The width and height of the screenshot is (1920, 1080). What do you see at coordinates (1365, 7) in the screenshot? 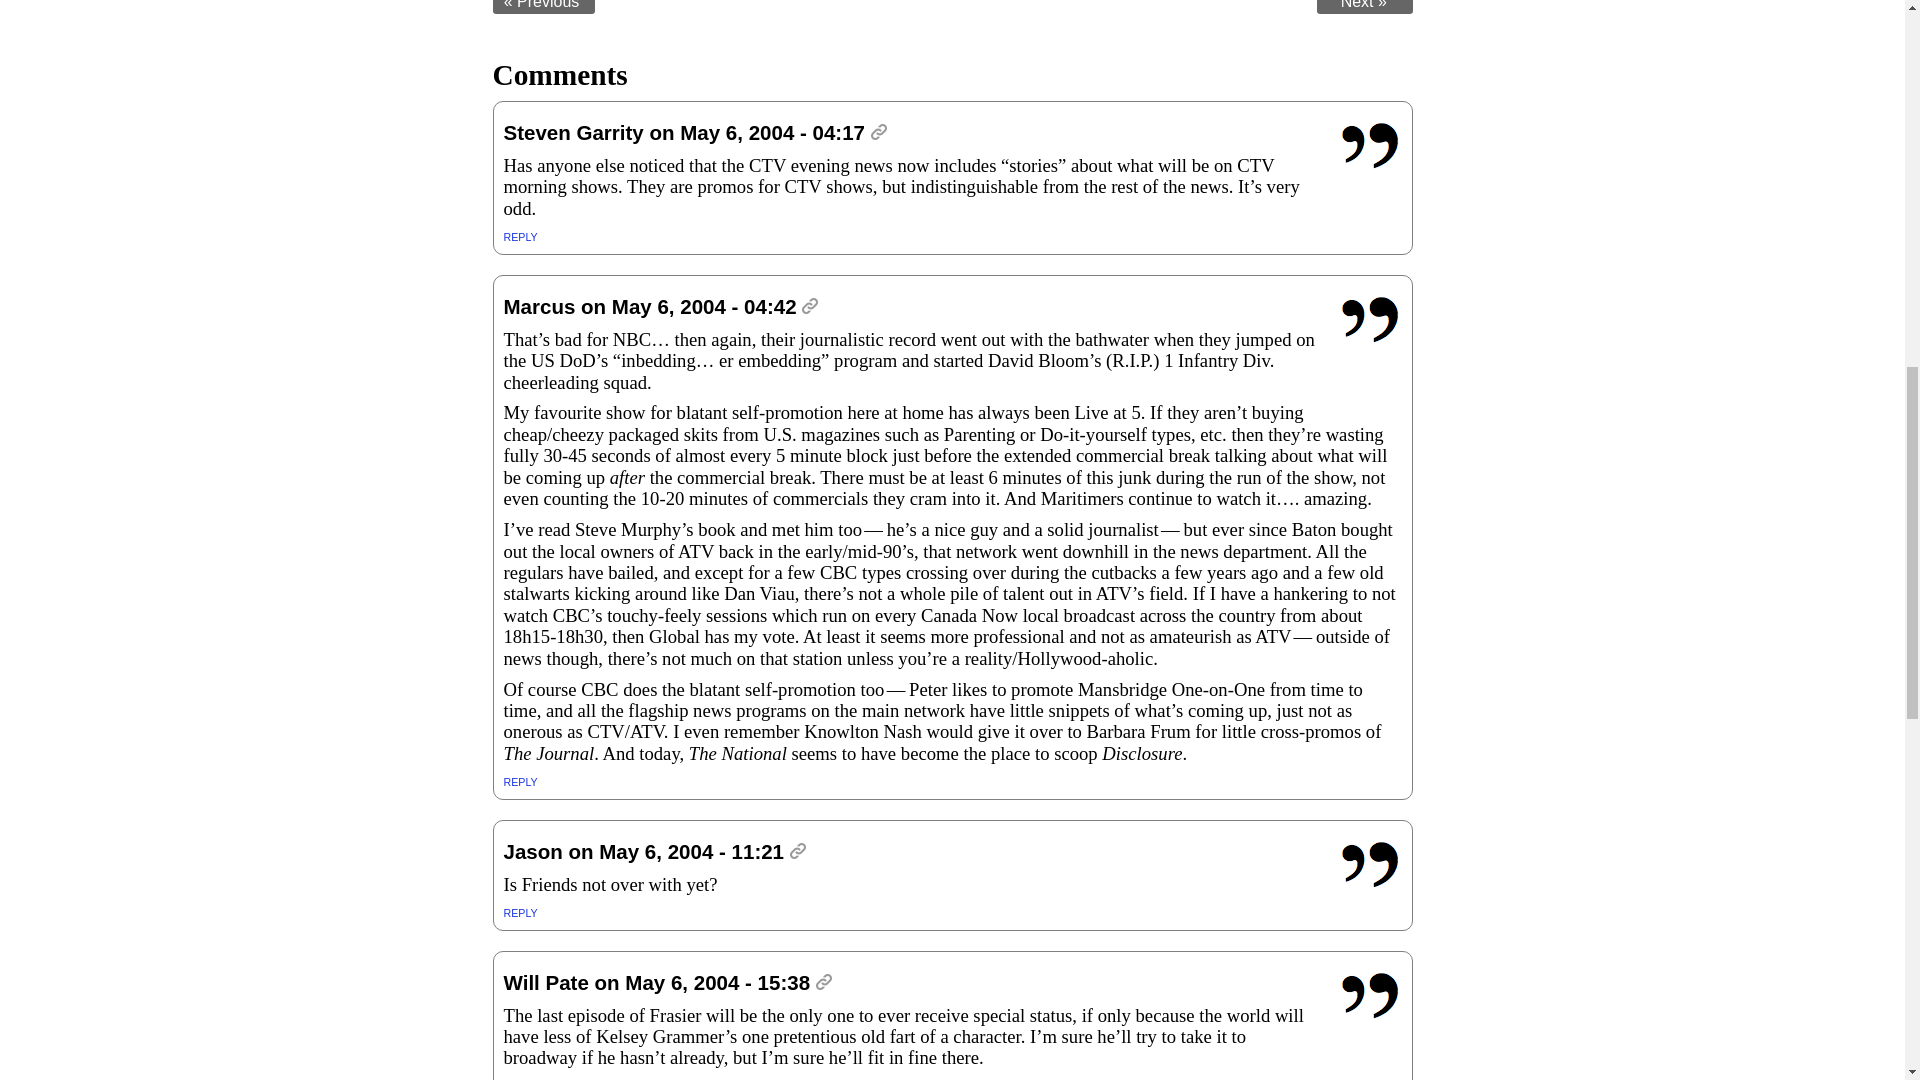
I see `Spartan` at bounding box center [1365, 7].